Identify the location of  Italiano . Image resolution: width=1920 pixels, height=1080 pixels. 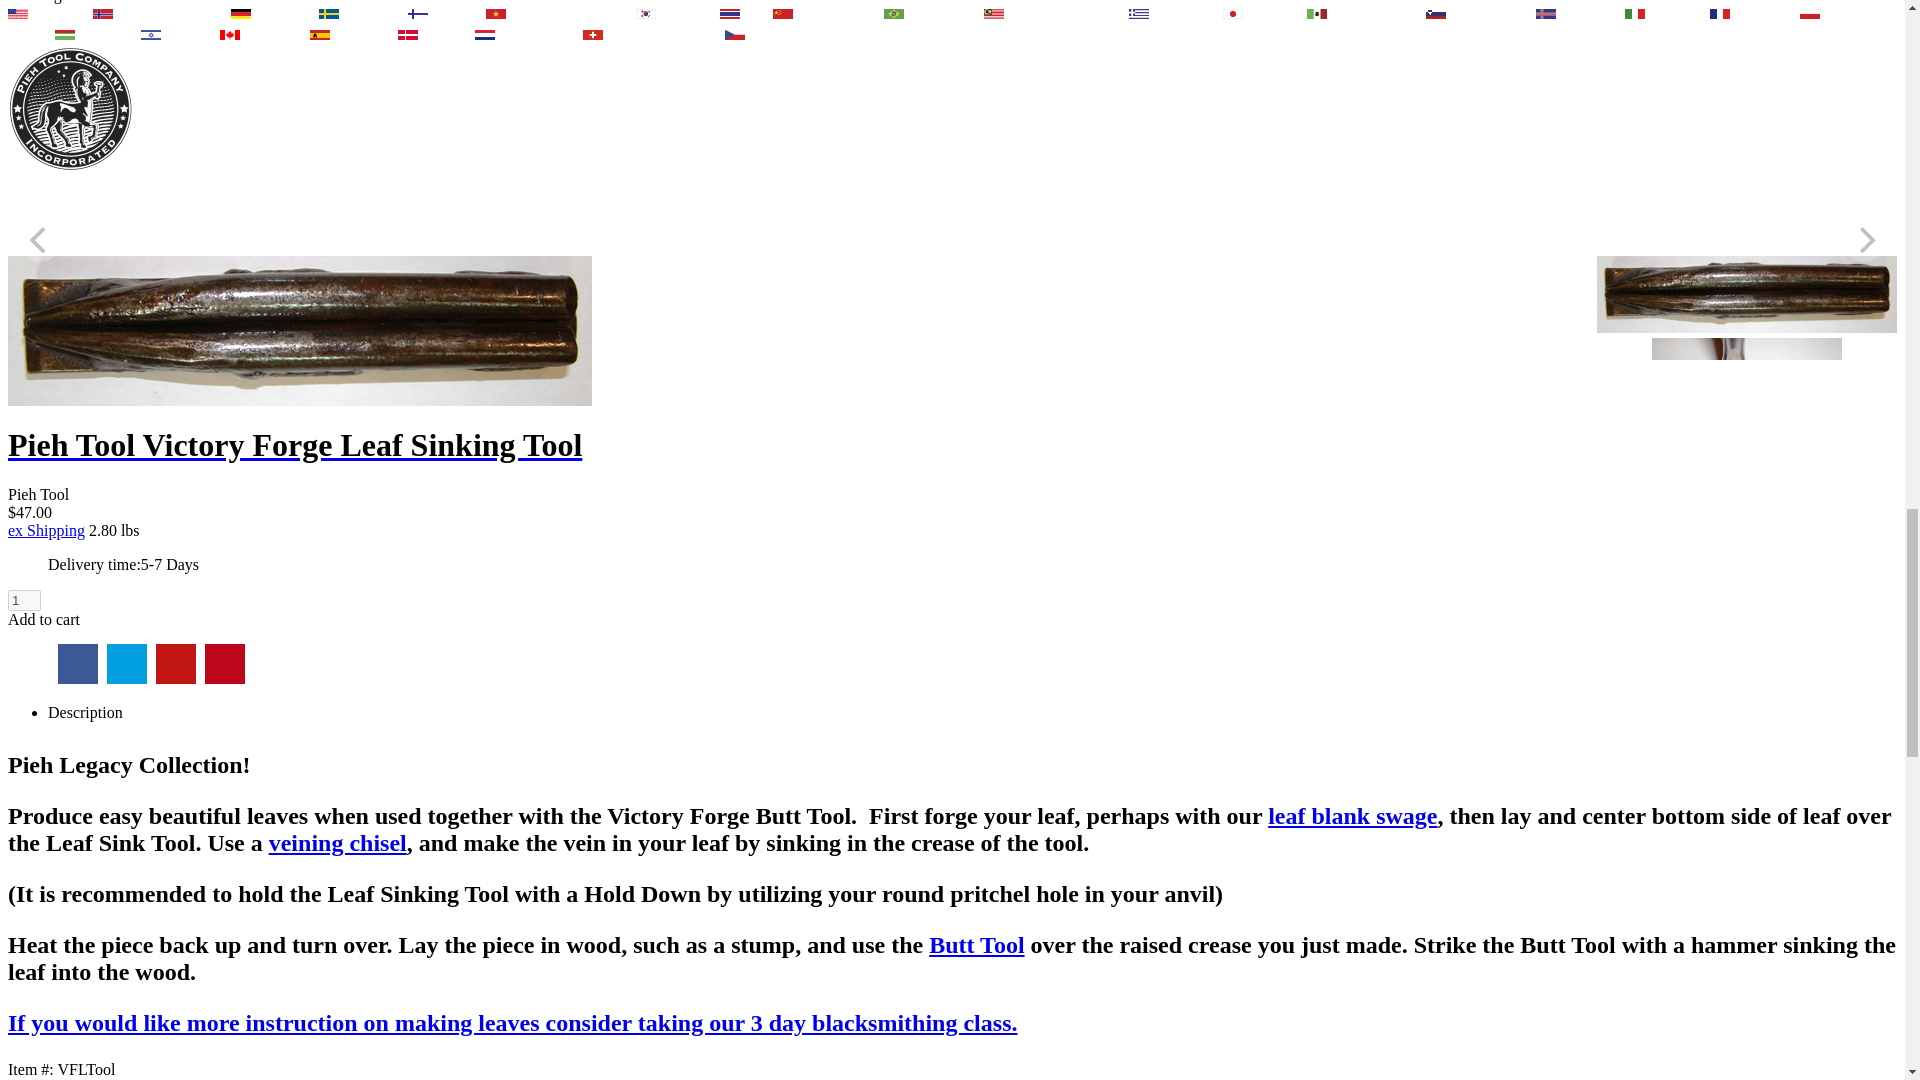
(1665, 13).